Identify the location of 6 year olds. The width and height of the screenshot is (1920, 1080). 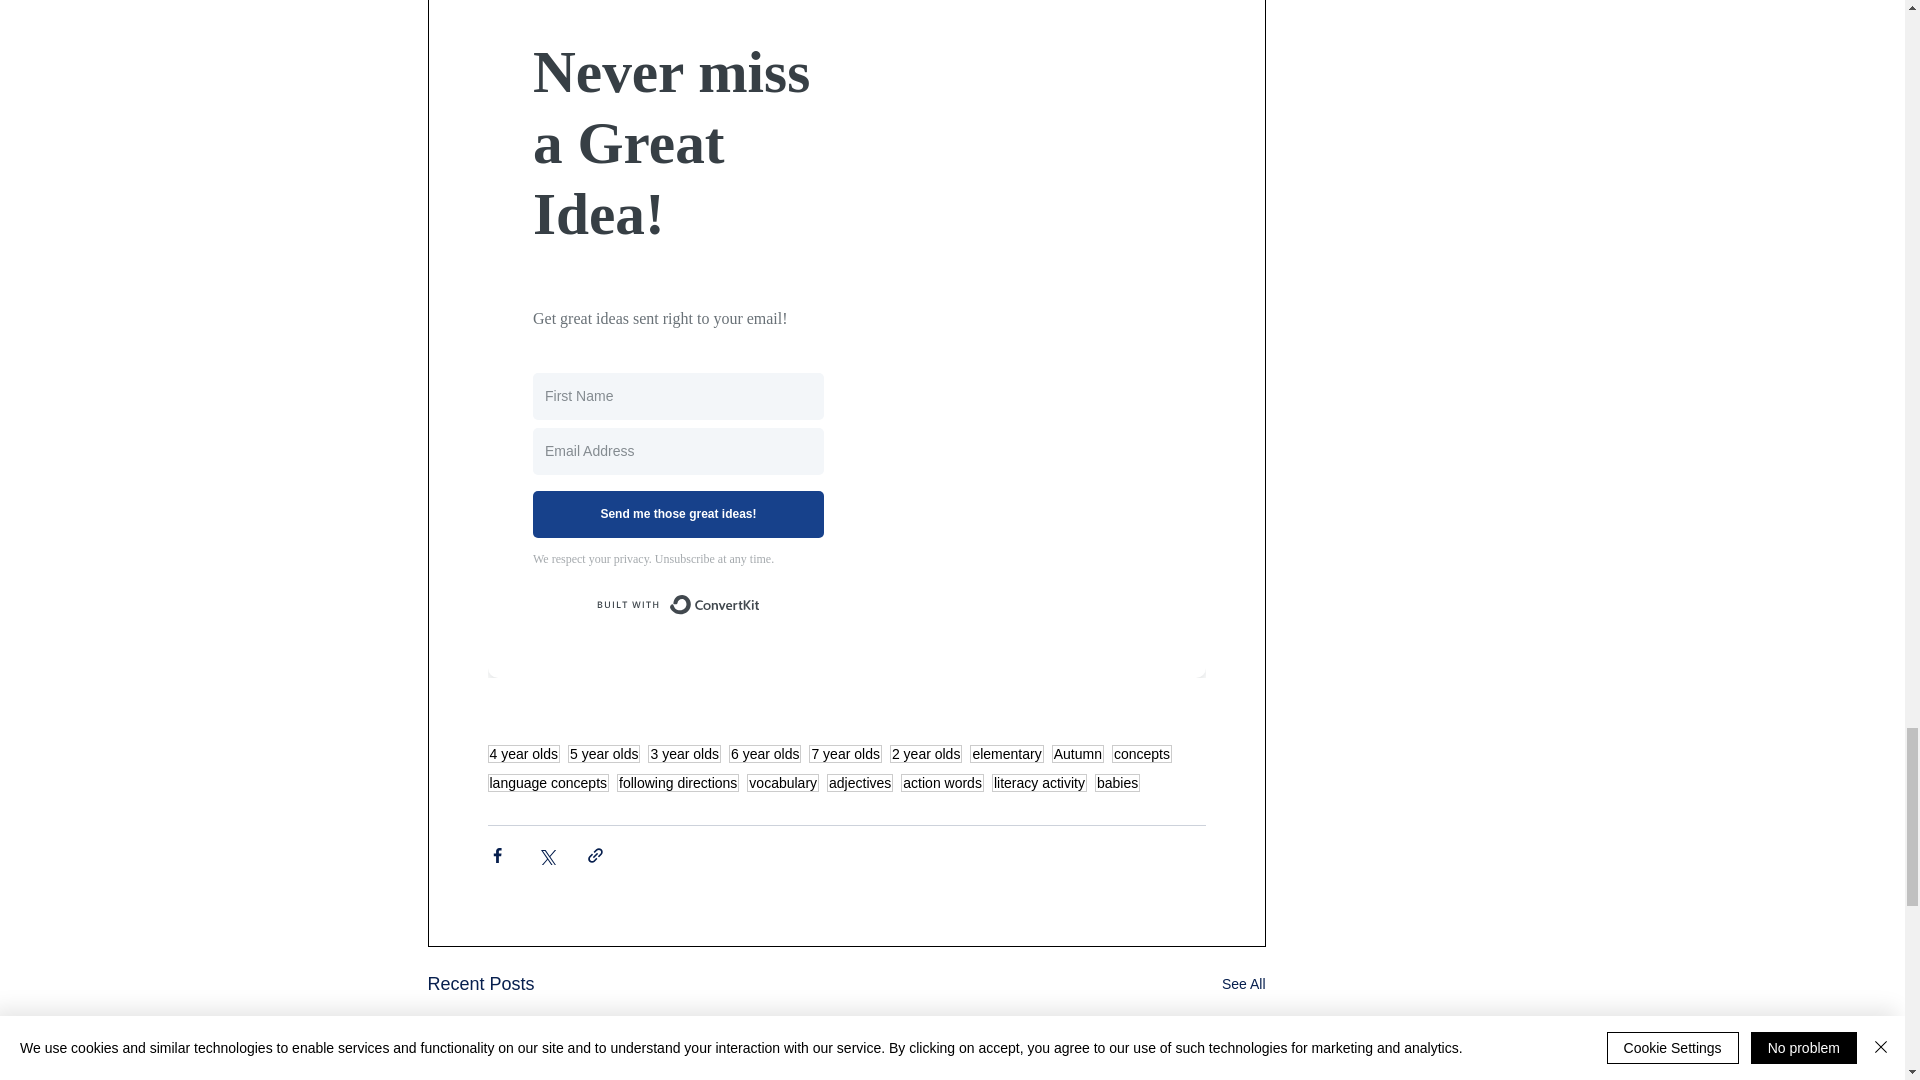
(764, 754).